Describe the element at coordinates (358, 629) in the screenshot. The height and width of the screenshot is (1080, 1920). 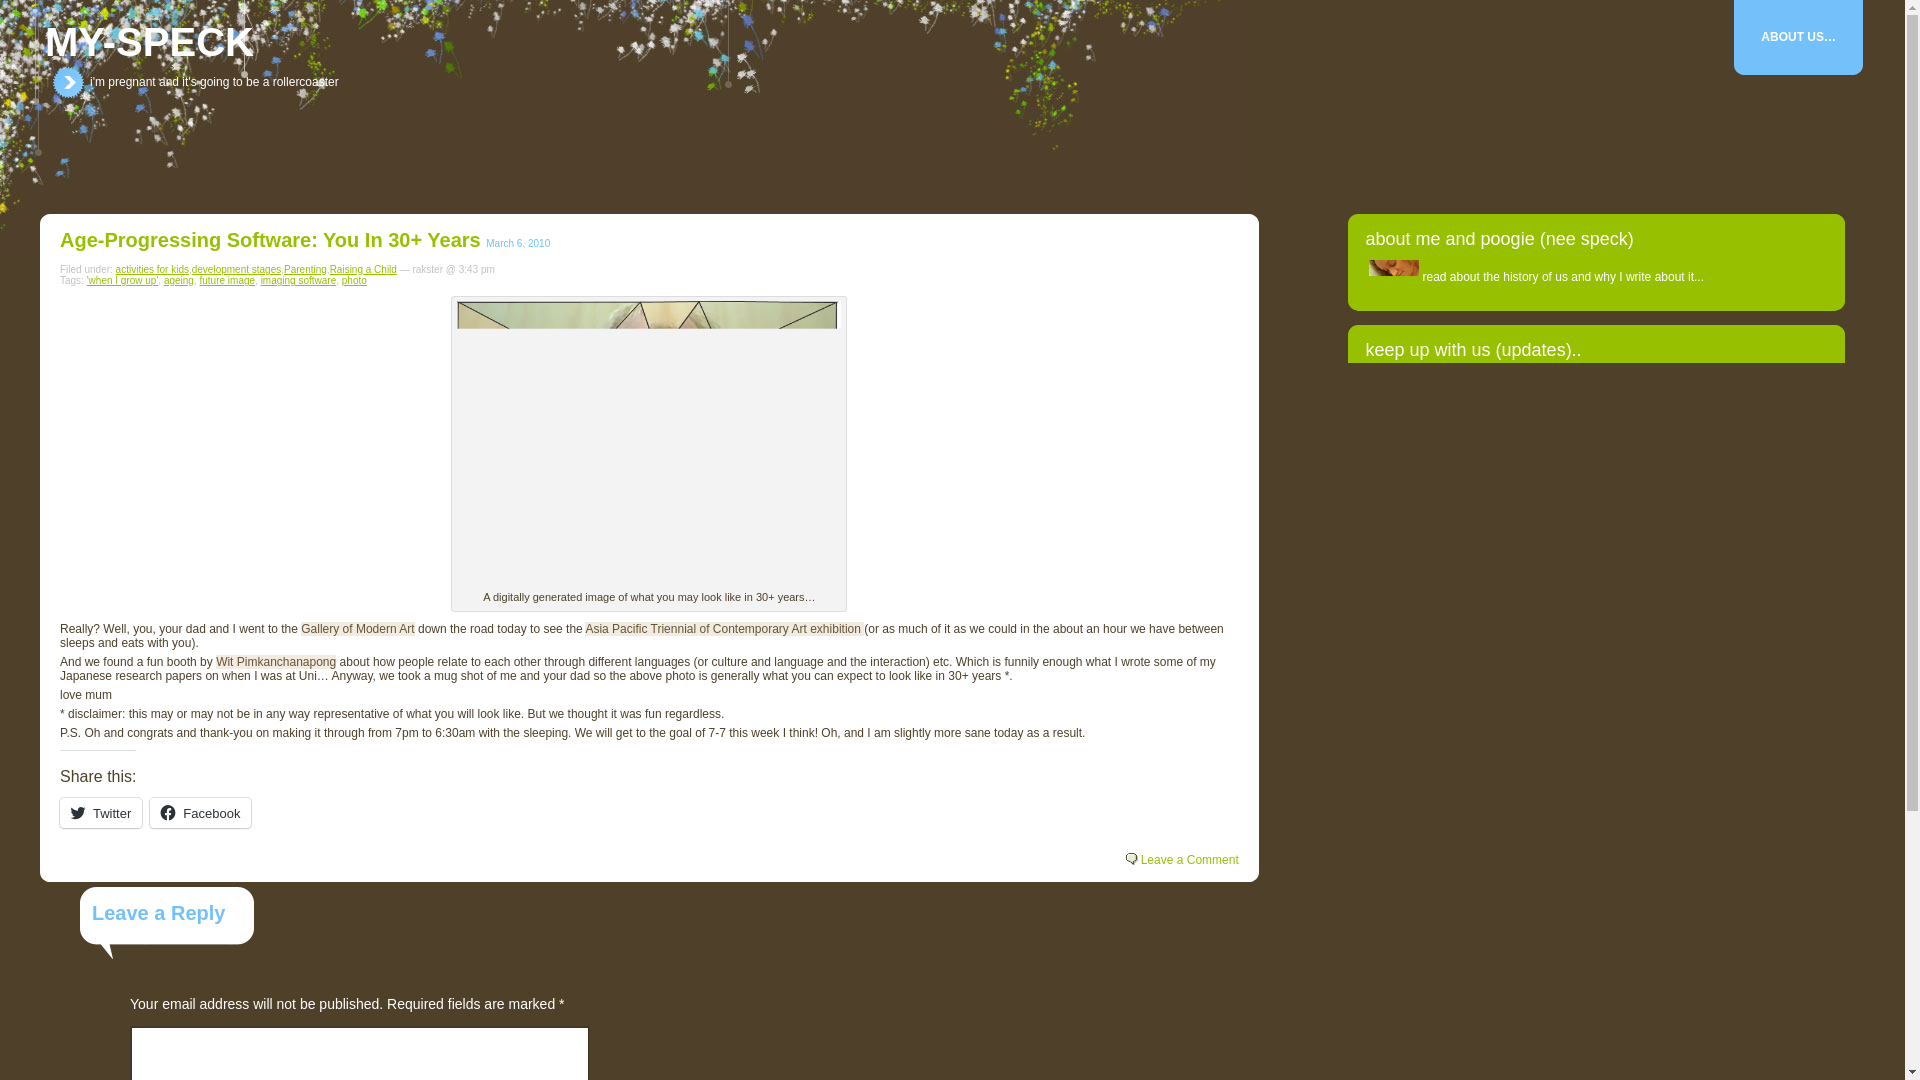
I see `Gallery of Modern Art` at that location.